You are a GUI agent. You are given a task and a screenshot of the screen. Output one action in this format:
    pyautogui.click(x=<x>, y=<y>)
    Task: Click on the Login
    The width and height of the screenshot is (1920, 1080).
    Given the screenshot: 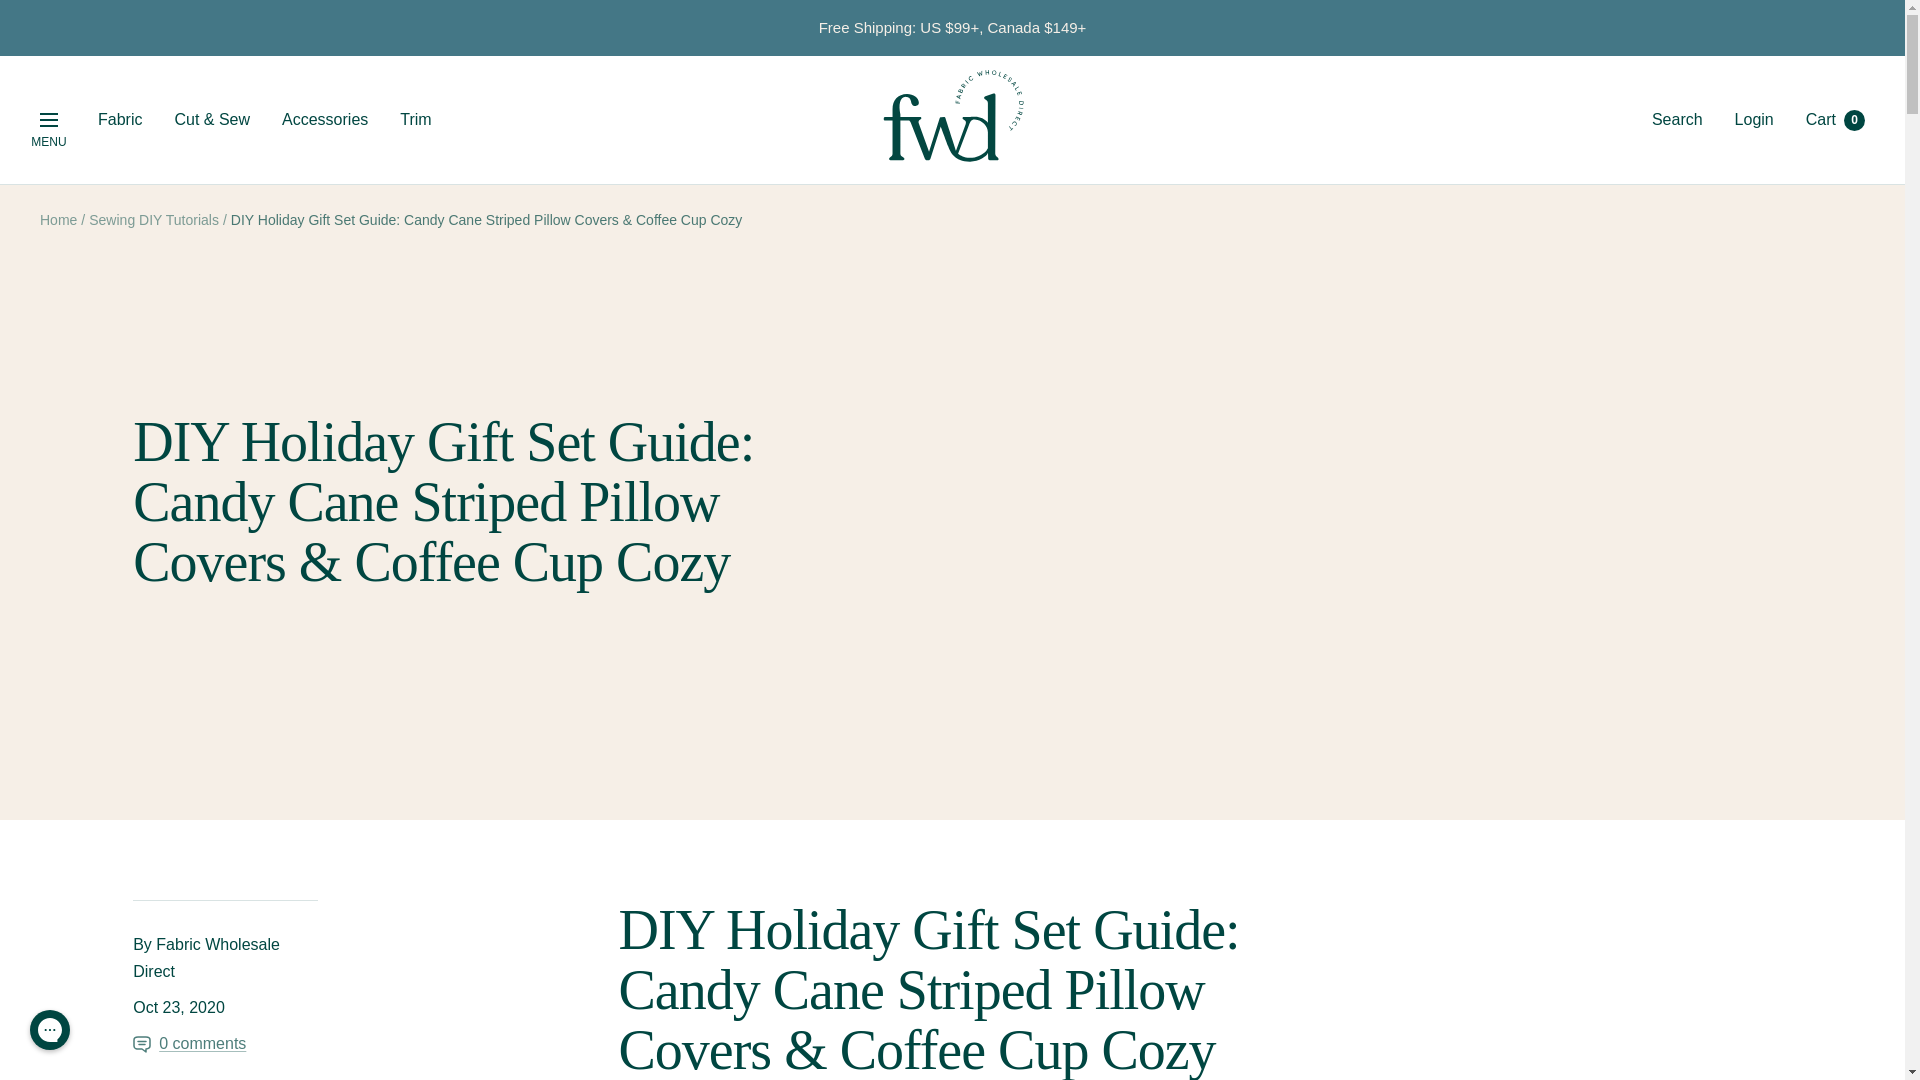 What is the action you would take?
    pyautogui.click(x=1754, y=120)
    